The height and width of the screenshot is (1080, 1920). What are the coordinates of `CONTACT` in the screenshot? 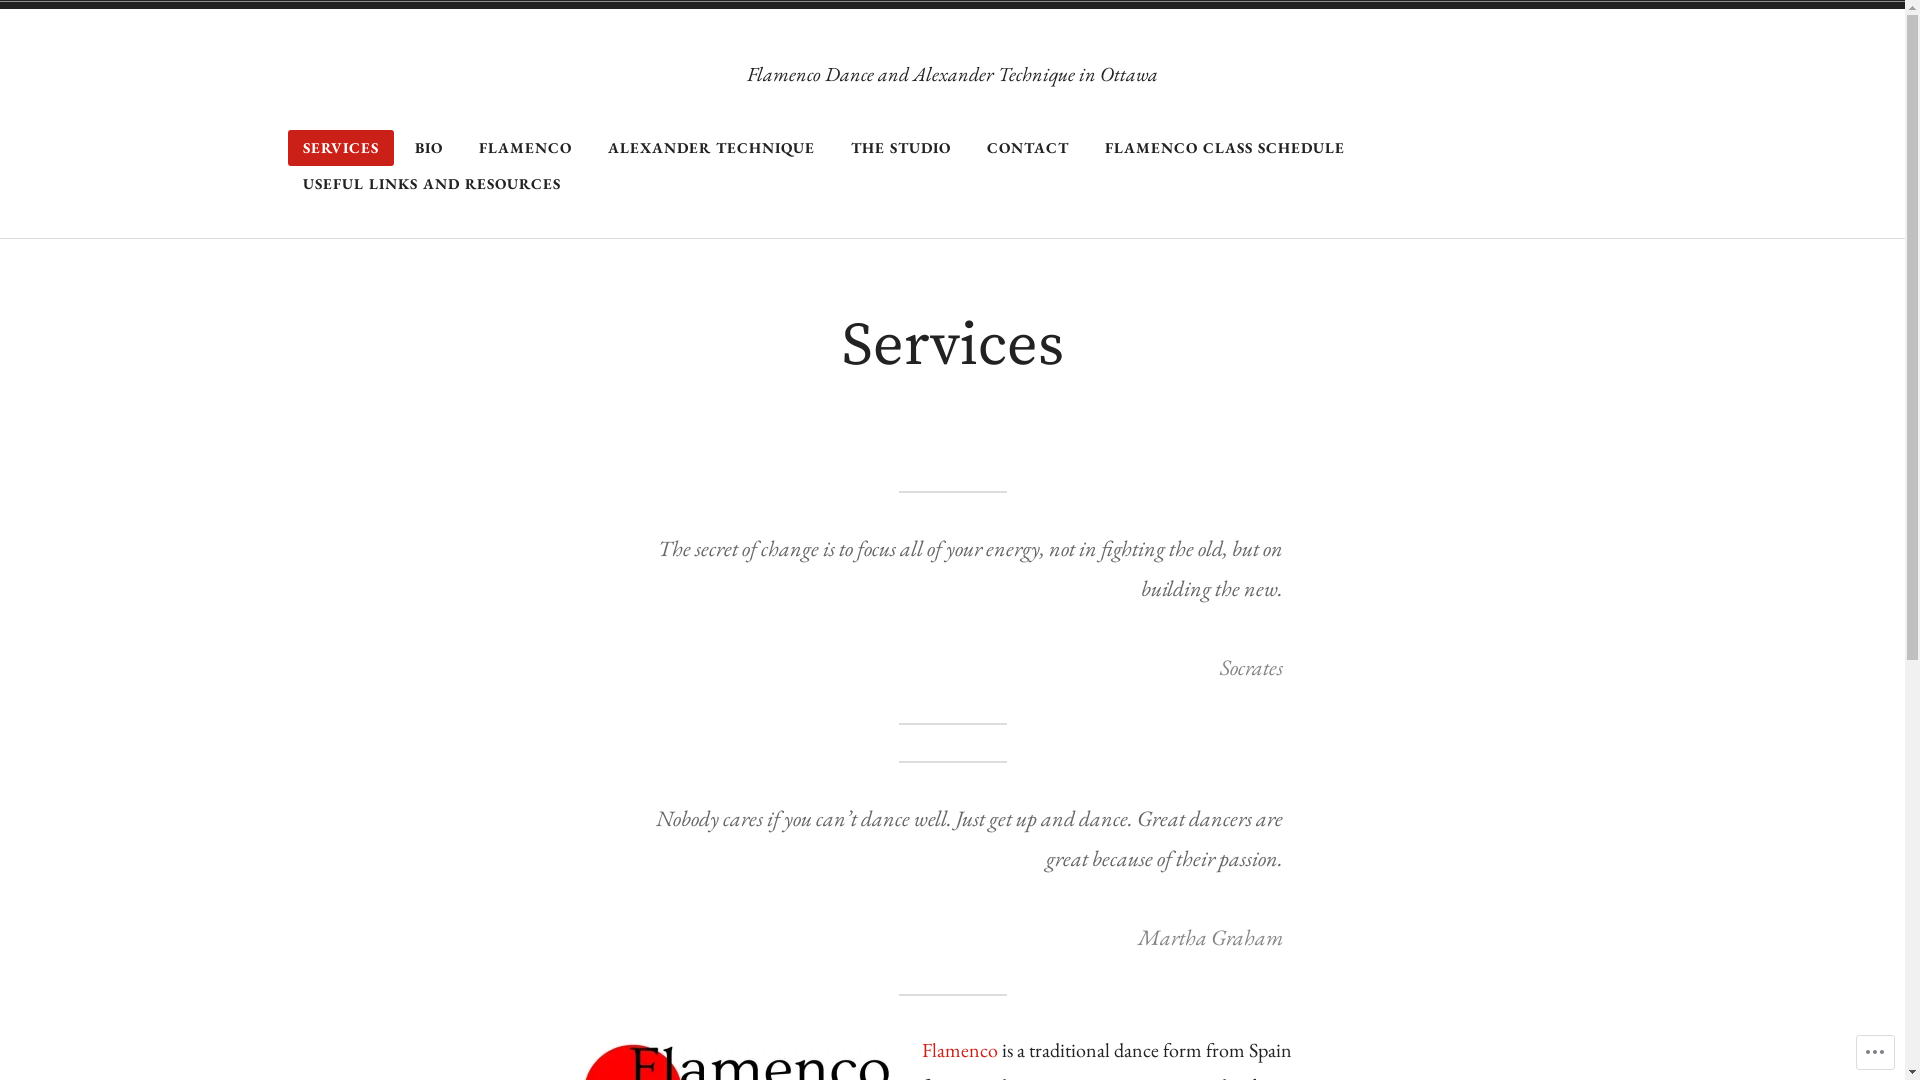 It's located at (1028, 148).